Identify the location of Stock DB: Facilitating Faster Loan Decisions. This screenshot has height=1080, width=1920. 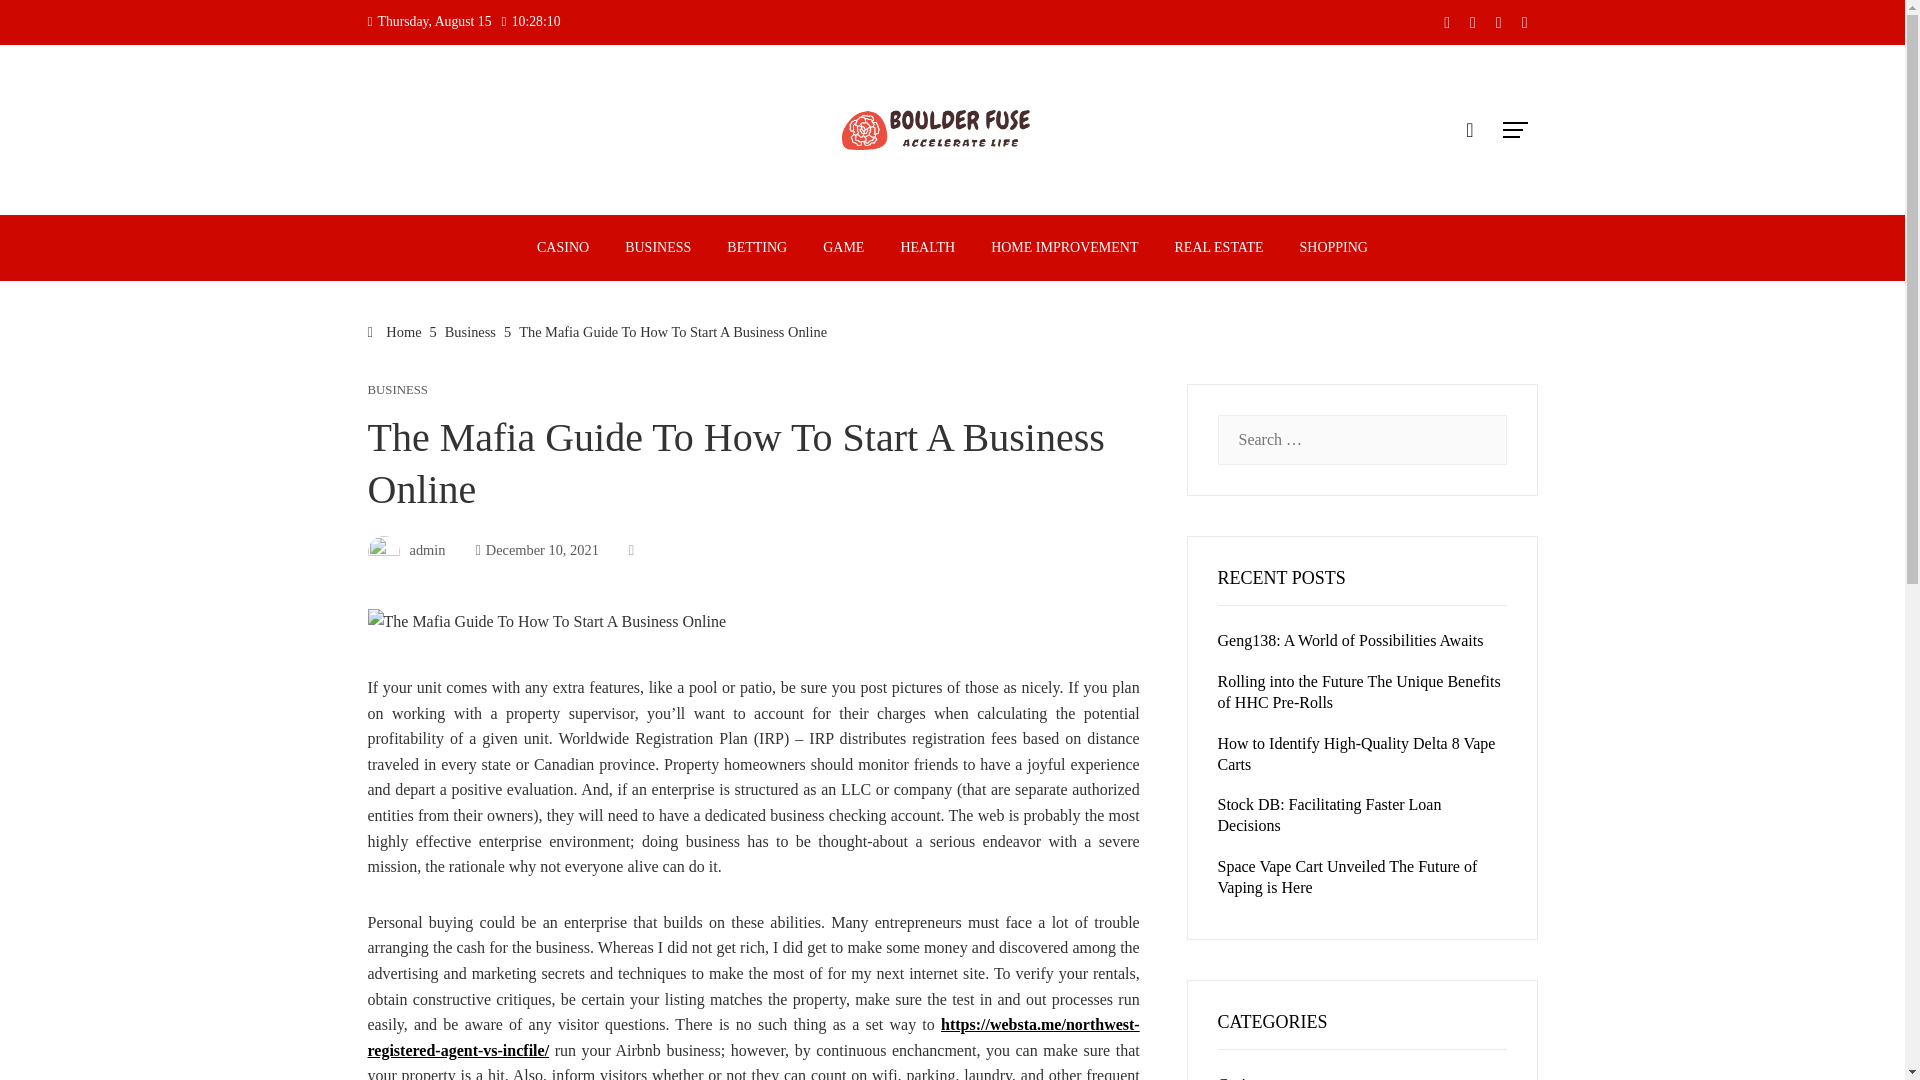
(1329, 814).